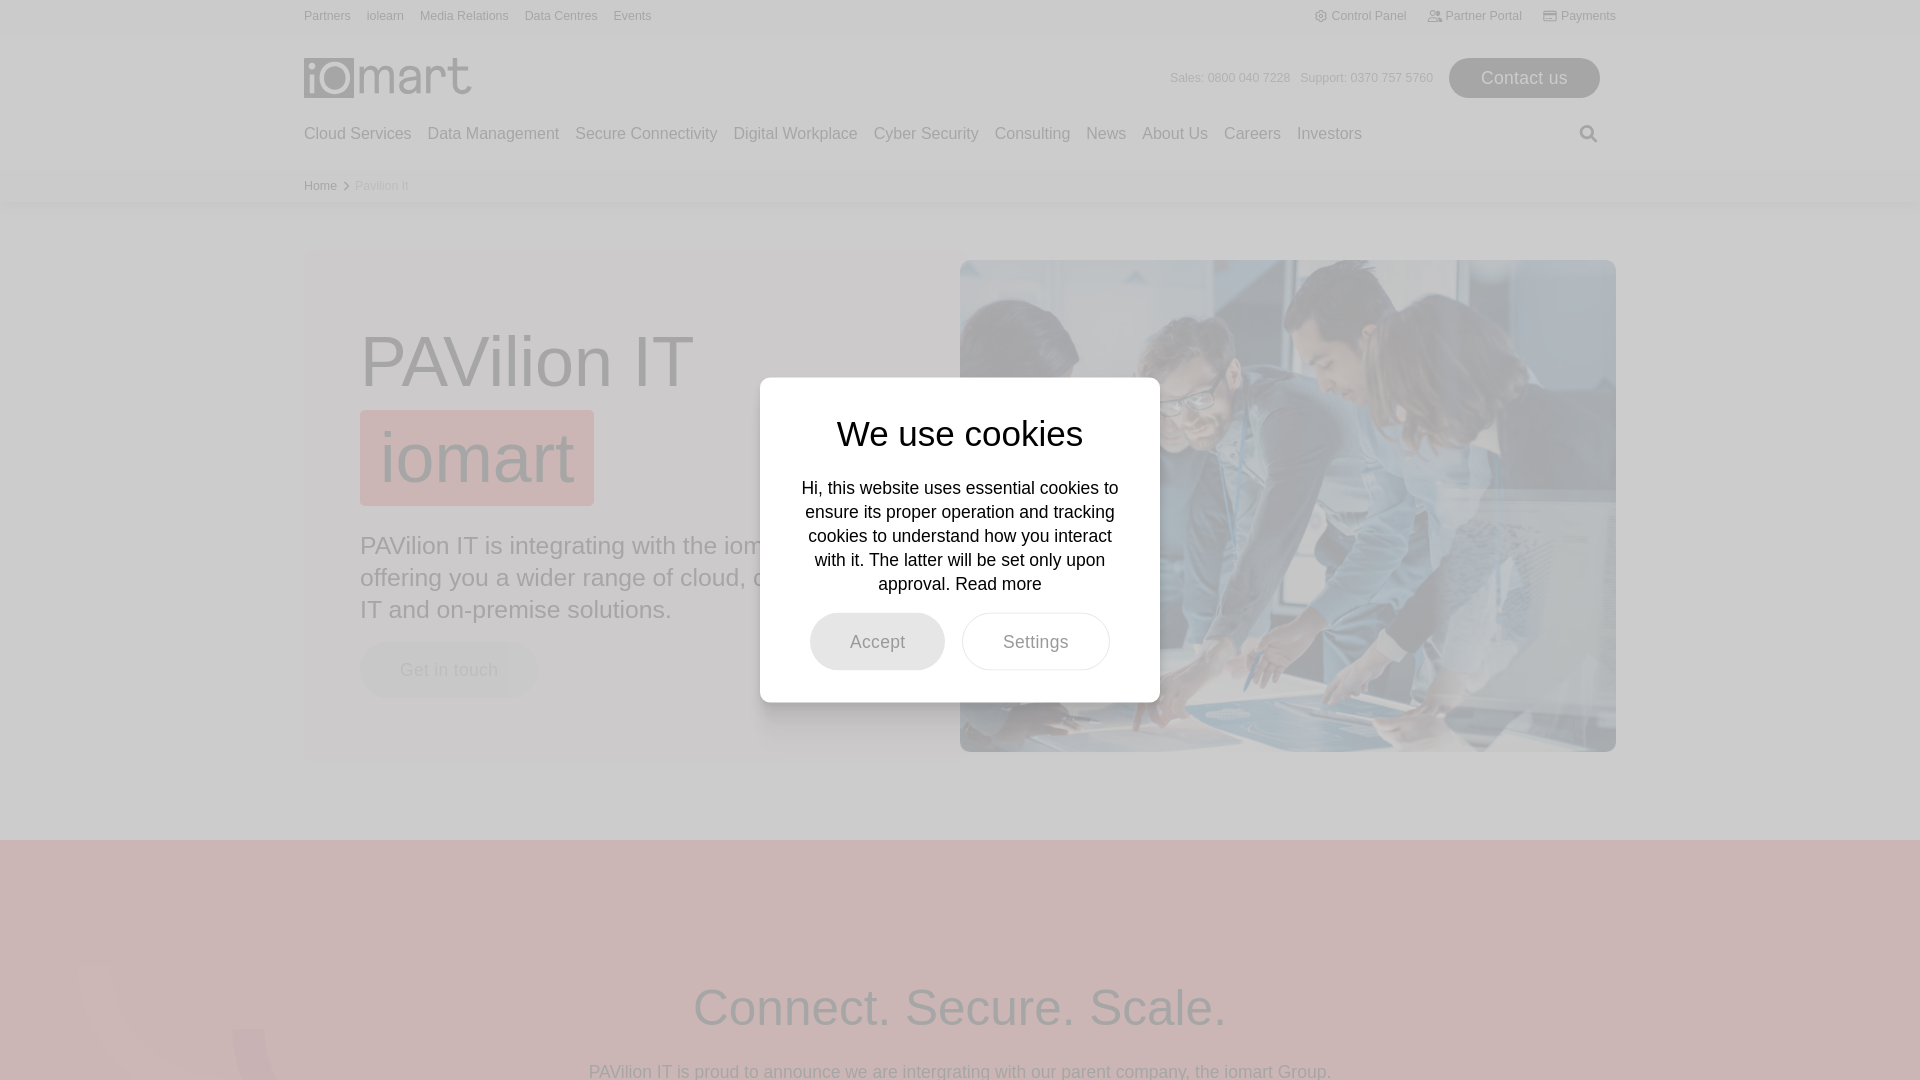  I want to click on Contact us, so click(1524, 78).